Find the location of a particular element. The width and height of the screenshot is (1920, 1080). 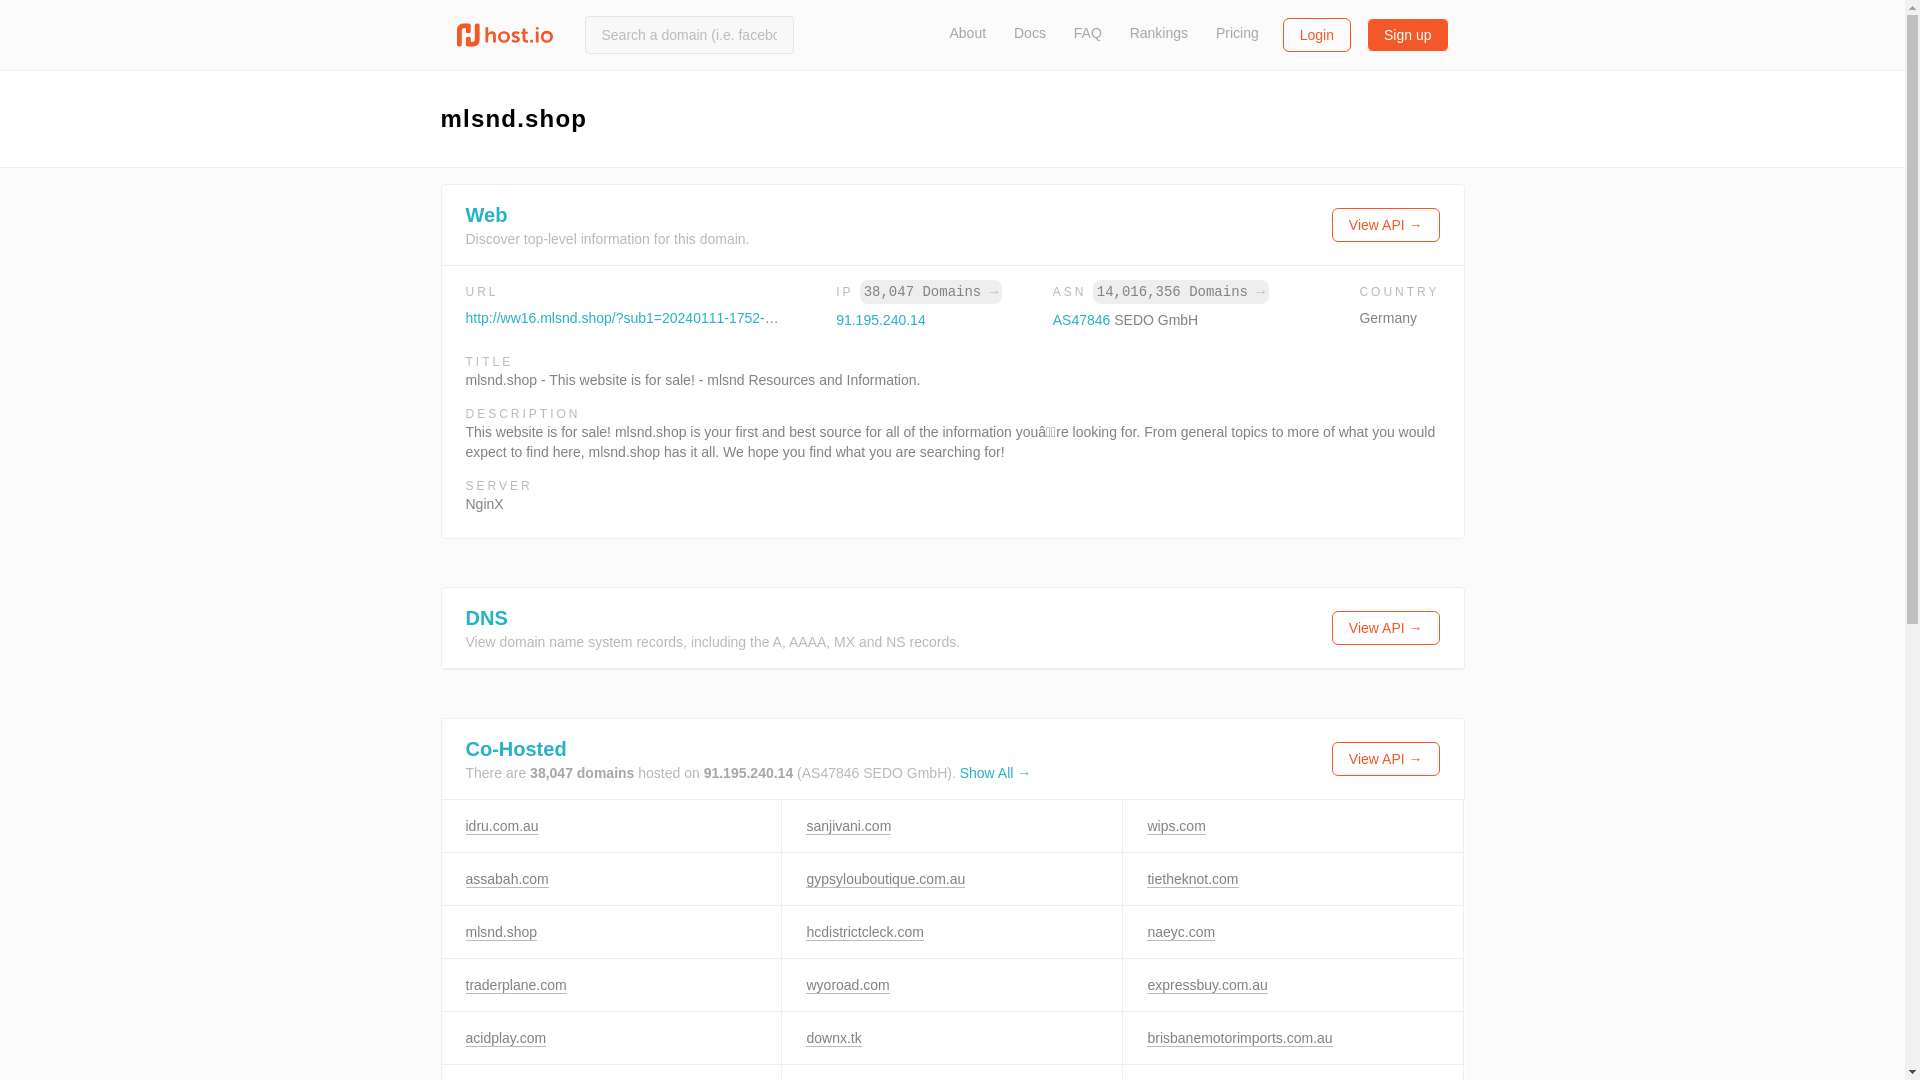

wips.com is located at coordinates (1176, 826).